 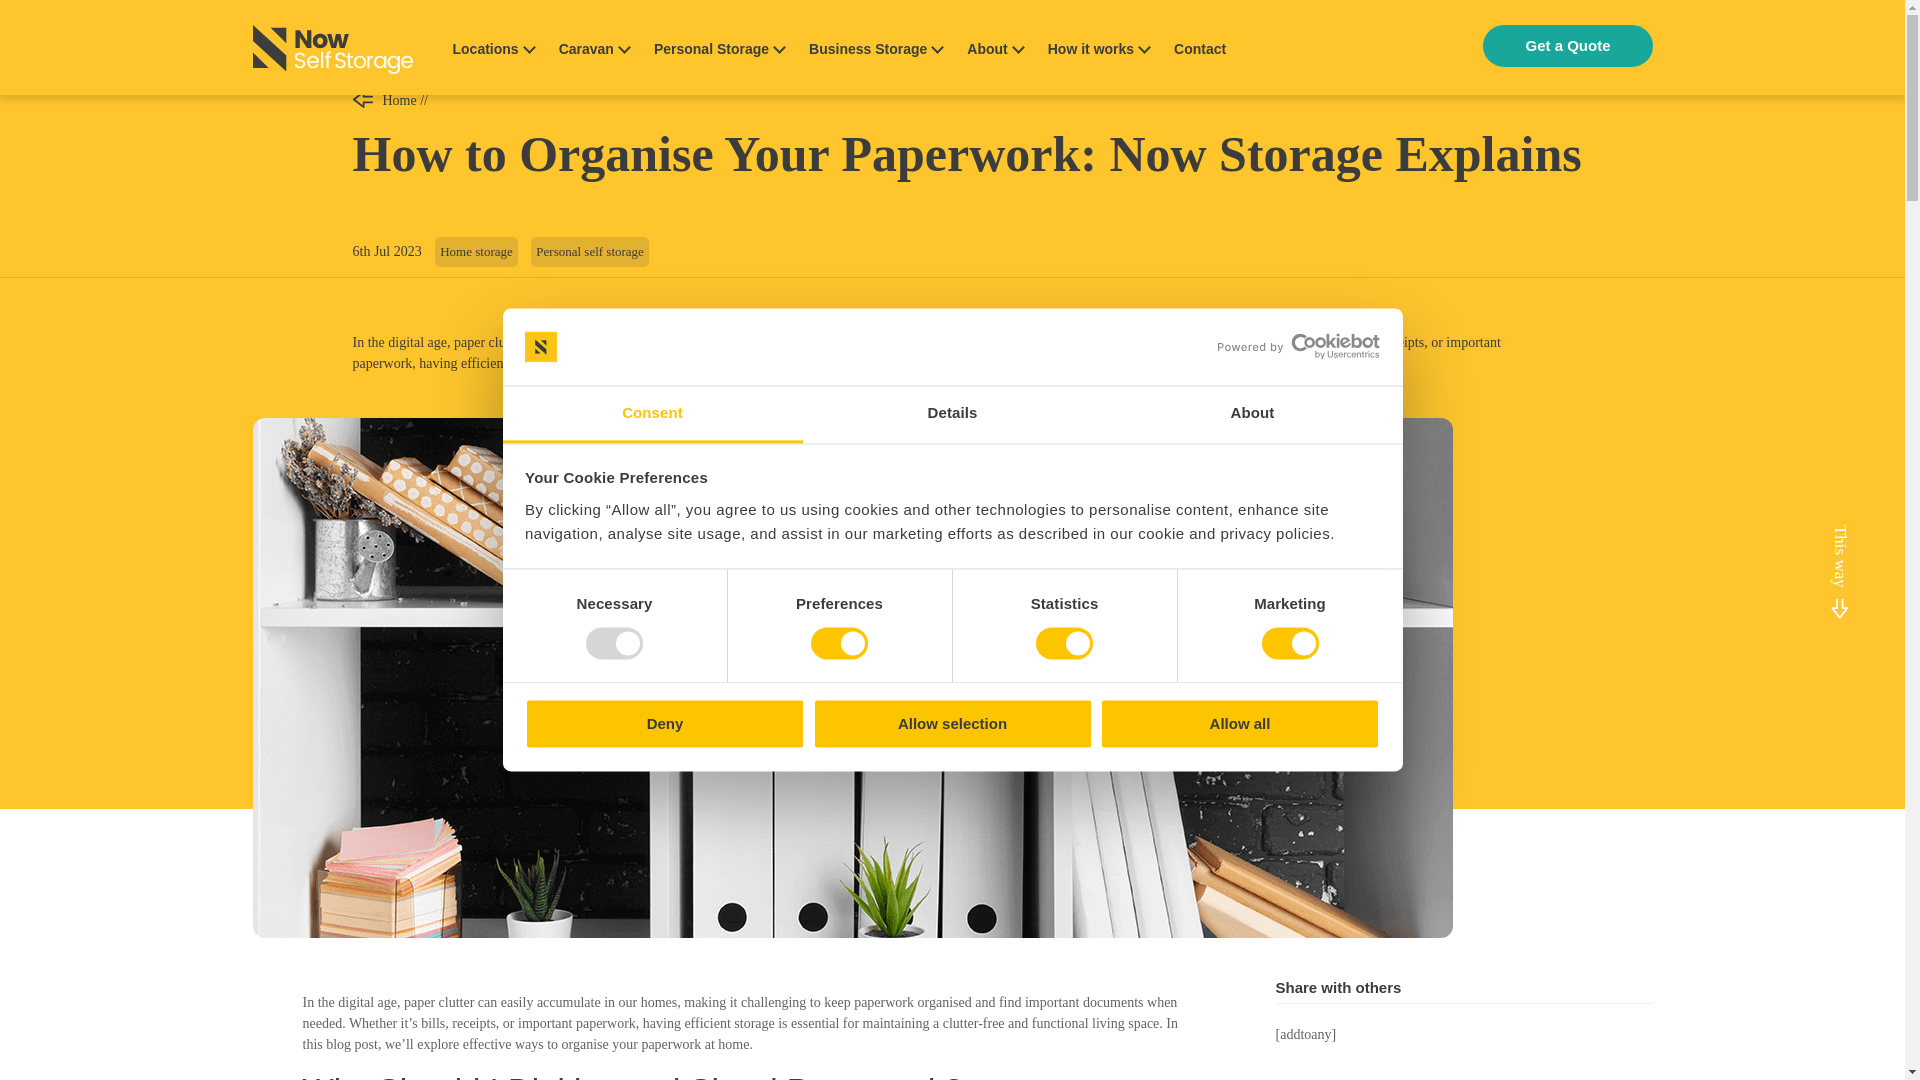 I want to click on Allow selection, so click(x=952, y=723).